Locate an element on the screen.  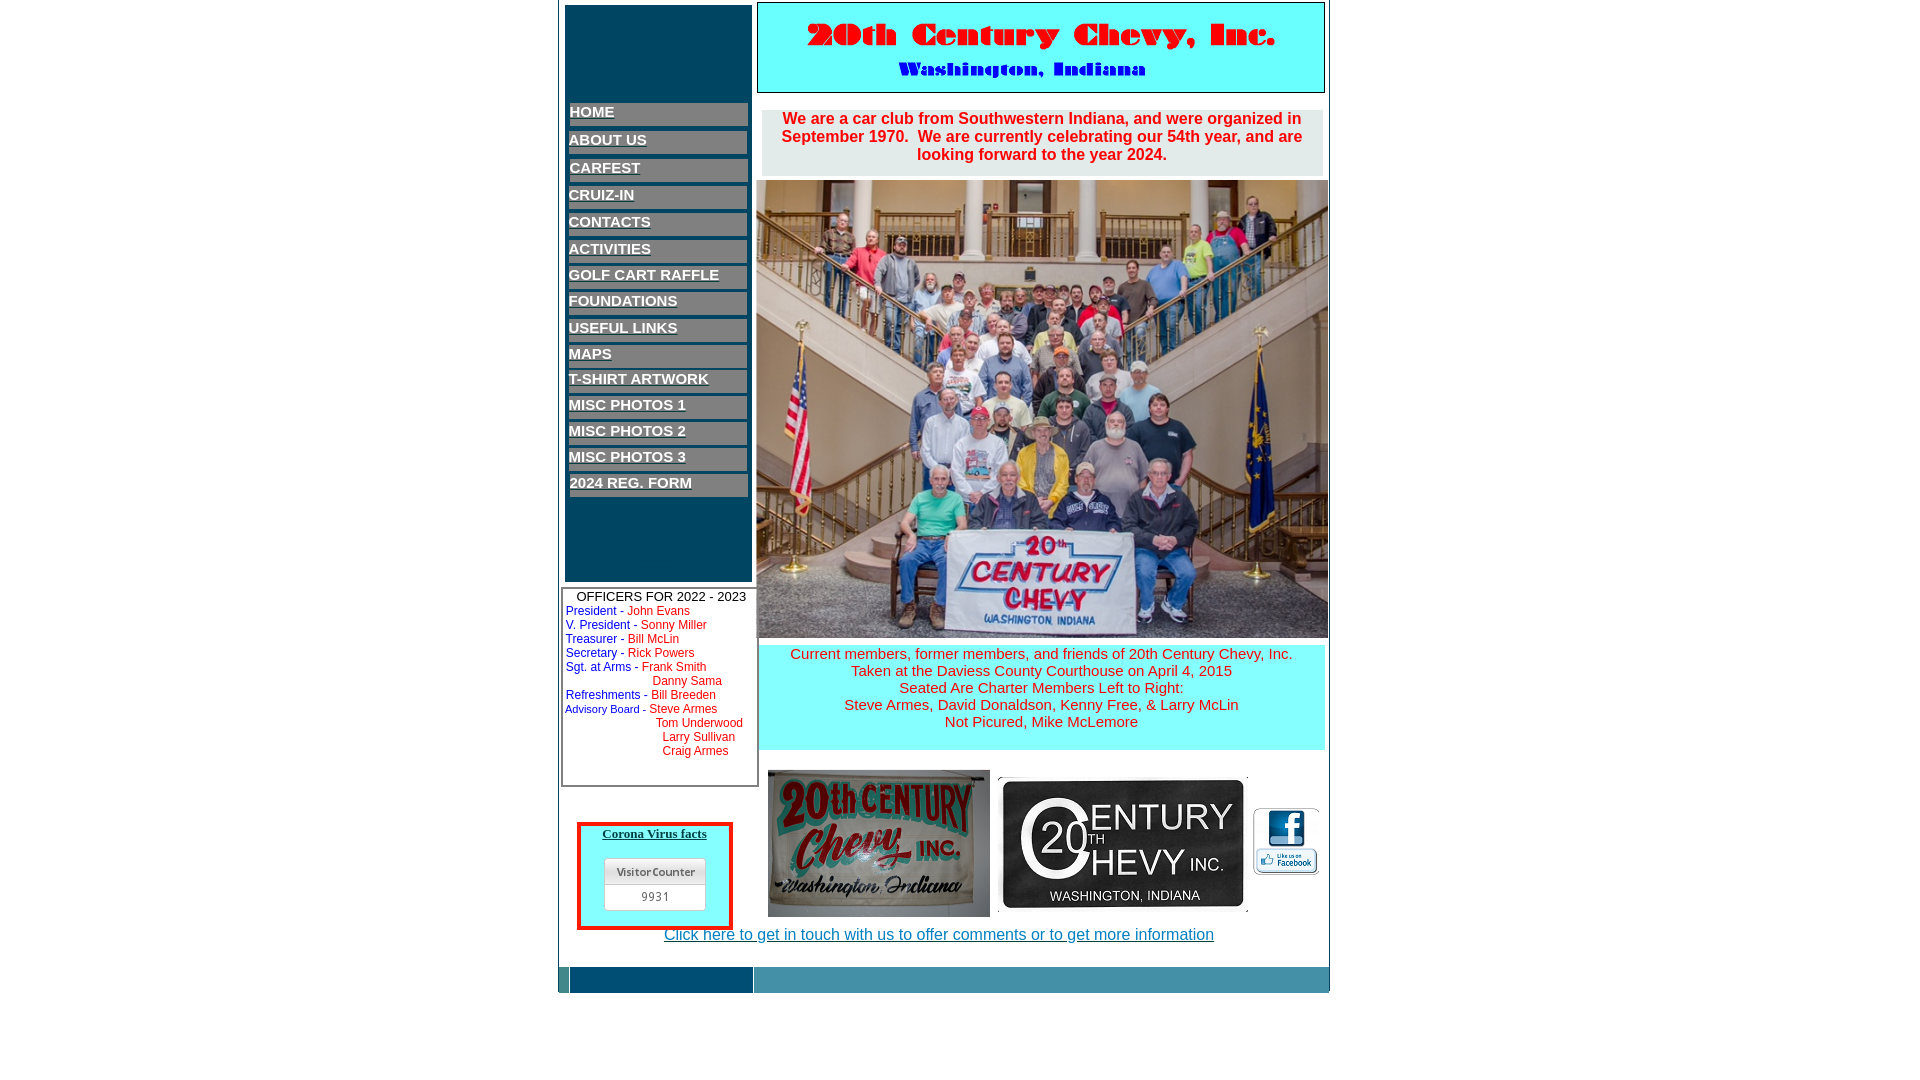
FOUNDATIONS is located at coordinates (622, 302).